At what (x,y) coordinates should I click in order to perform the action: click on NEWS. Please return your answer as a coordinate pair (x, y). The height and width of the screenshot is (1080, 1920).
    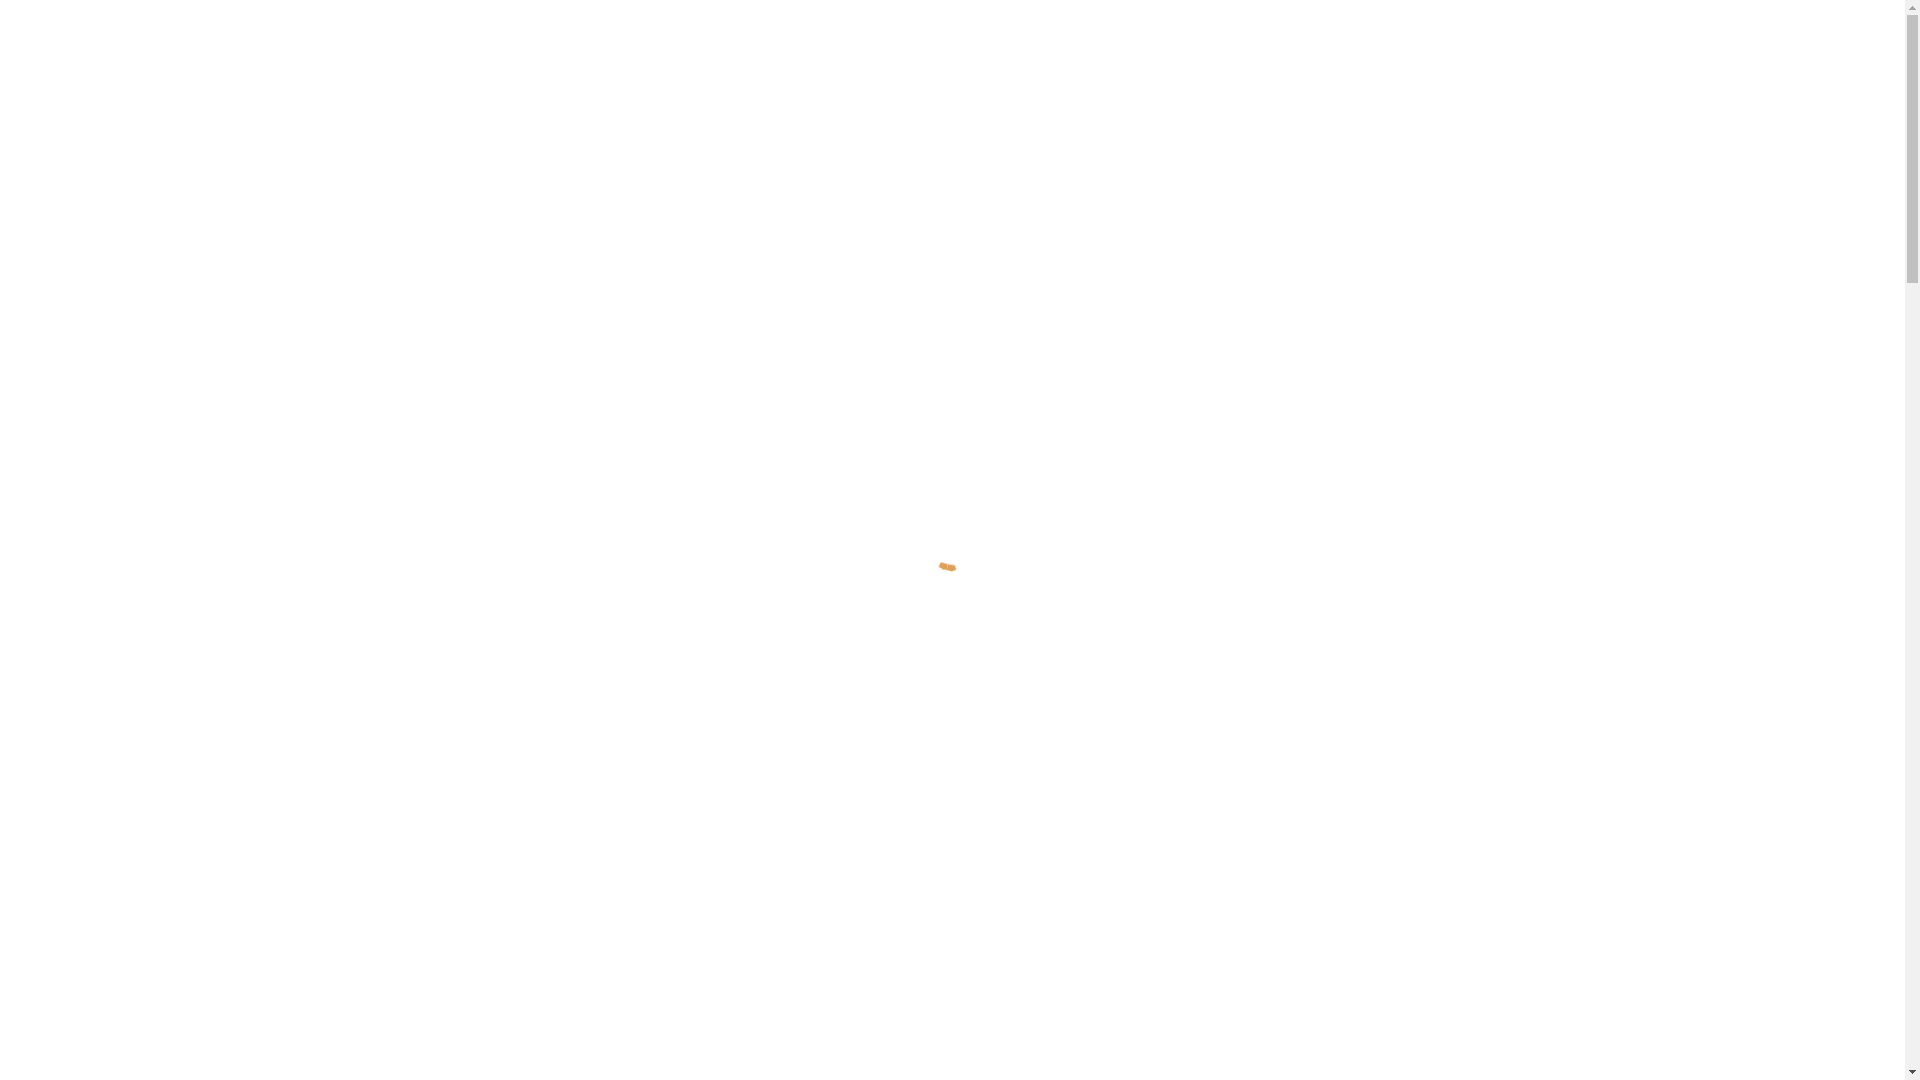
    Looking at the image, I should click on (1106, 66).